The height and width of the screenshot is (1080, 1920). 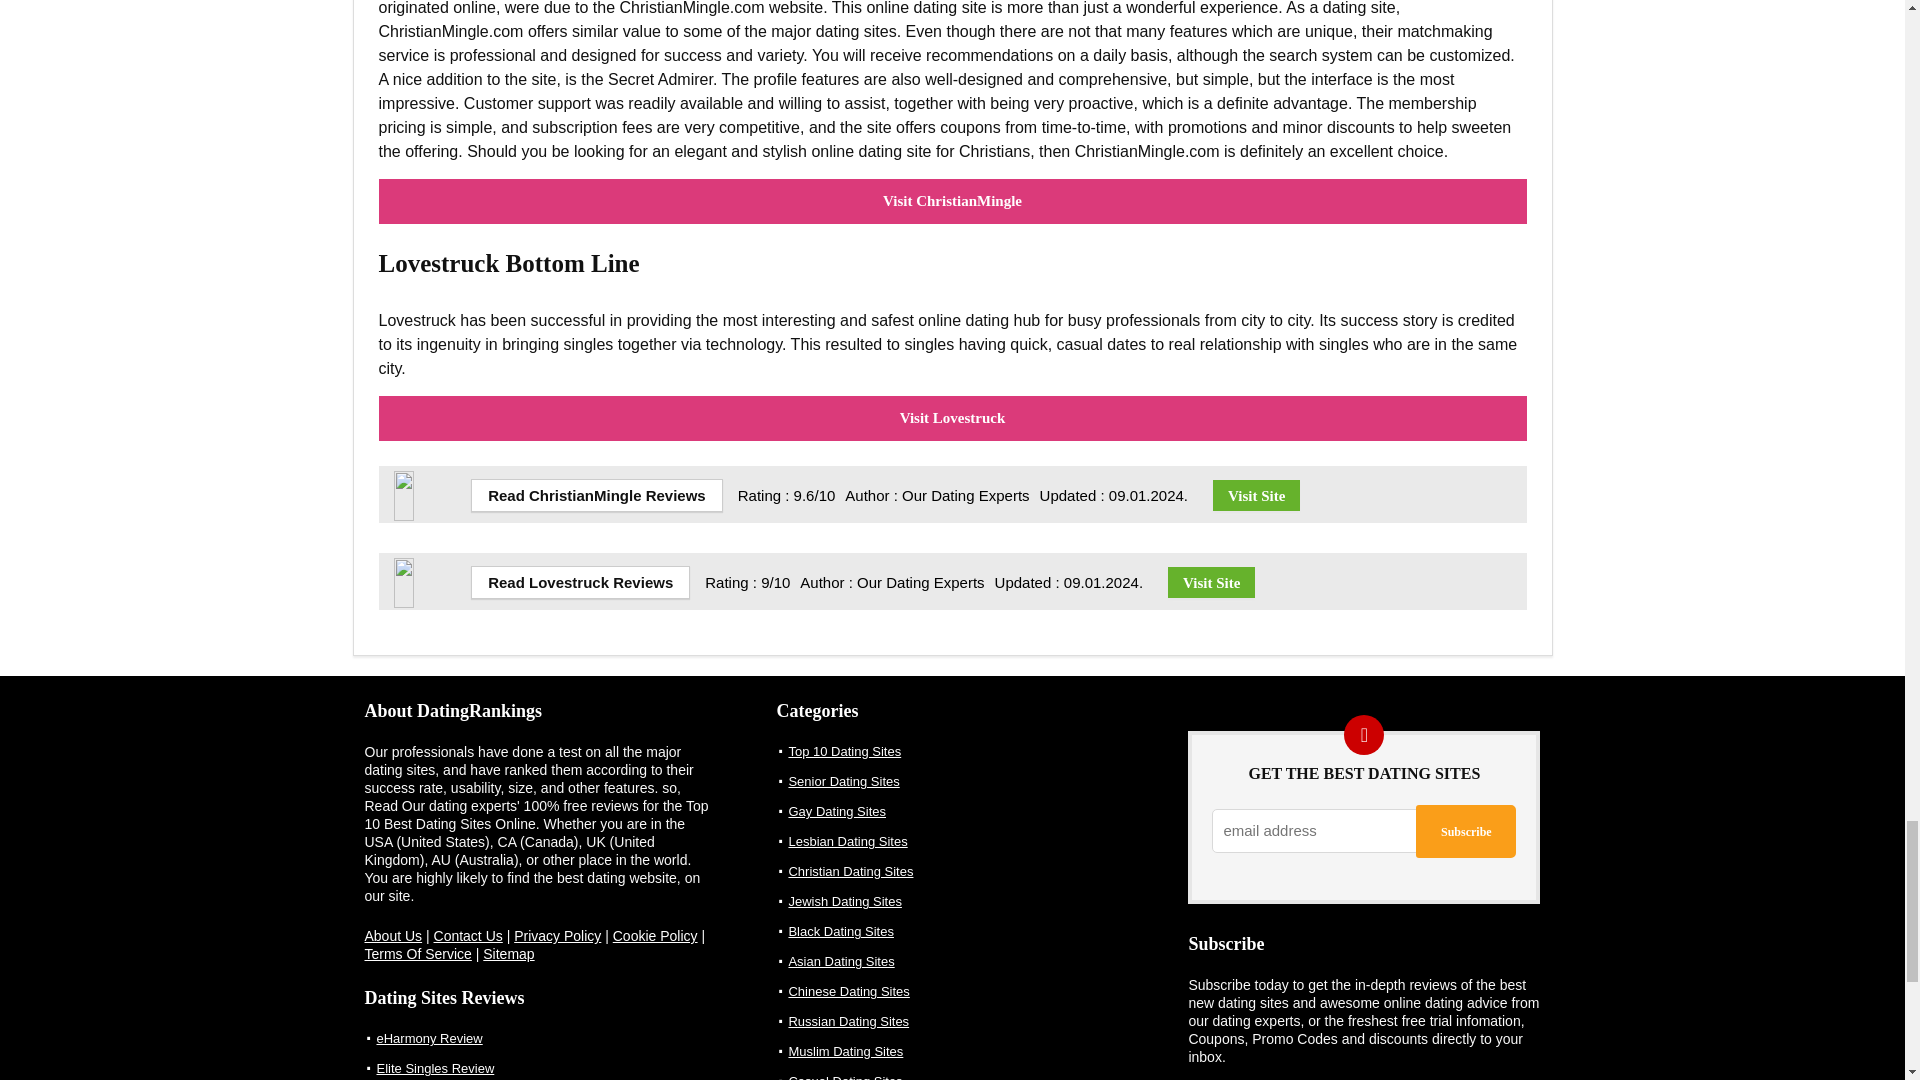 I want to click on Lovestruck Reviews, so click(x=580, y=582).